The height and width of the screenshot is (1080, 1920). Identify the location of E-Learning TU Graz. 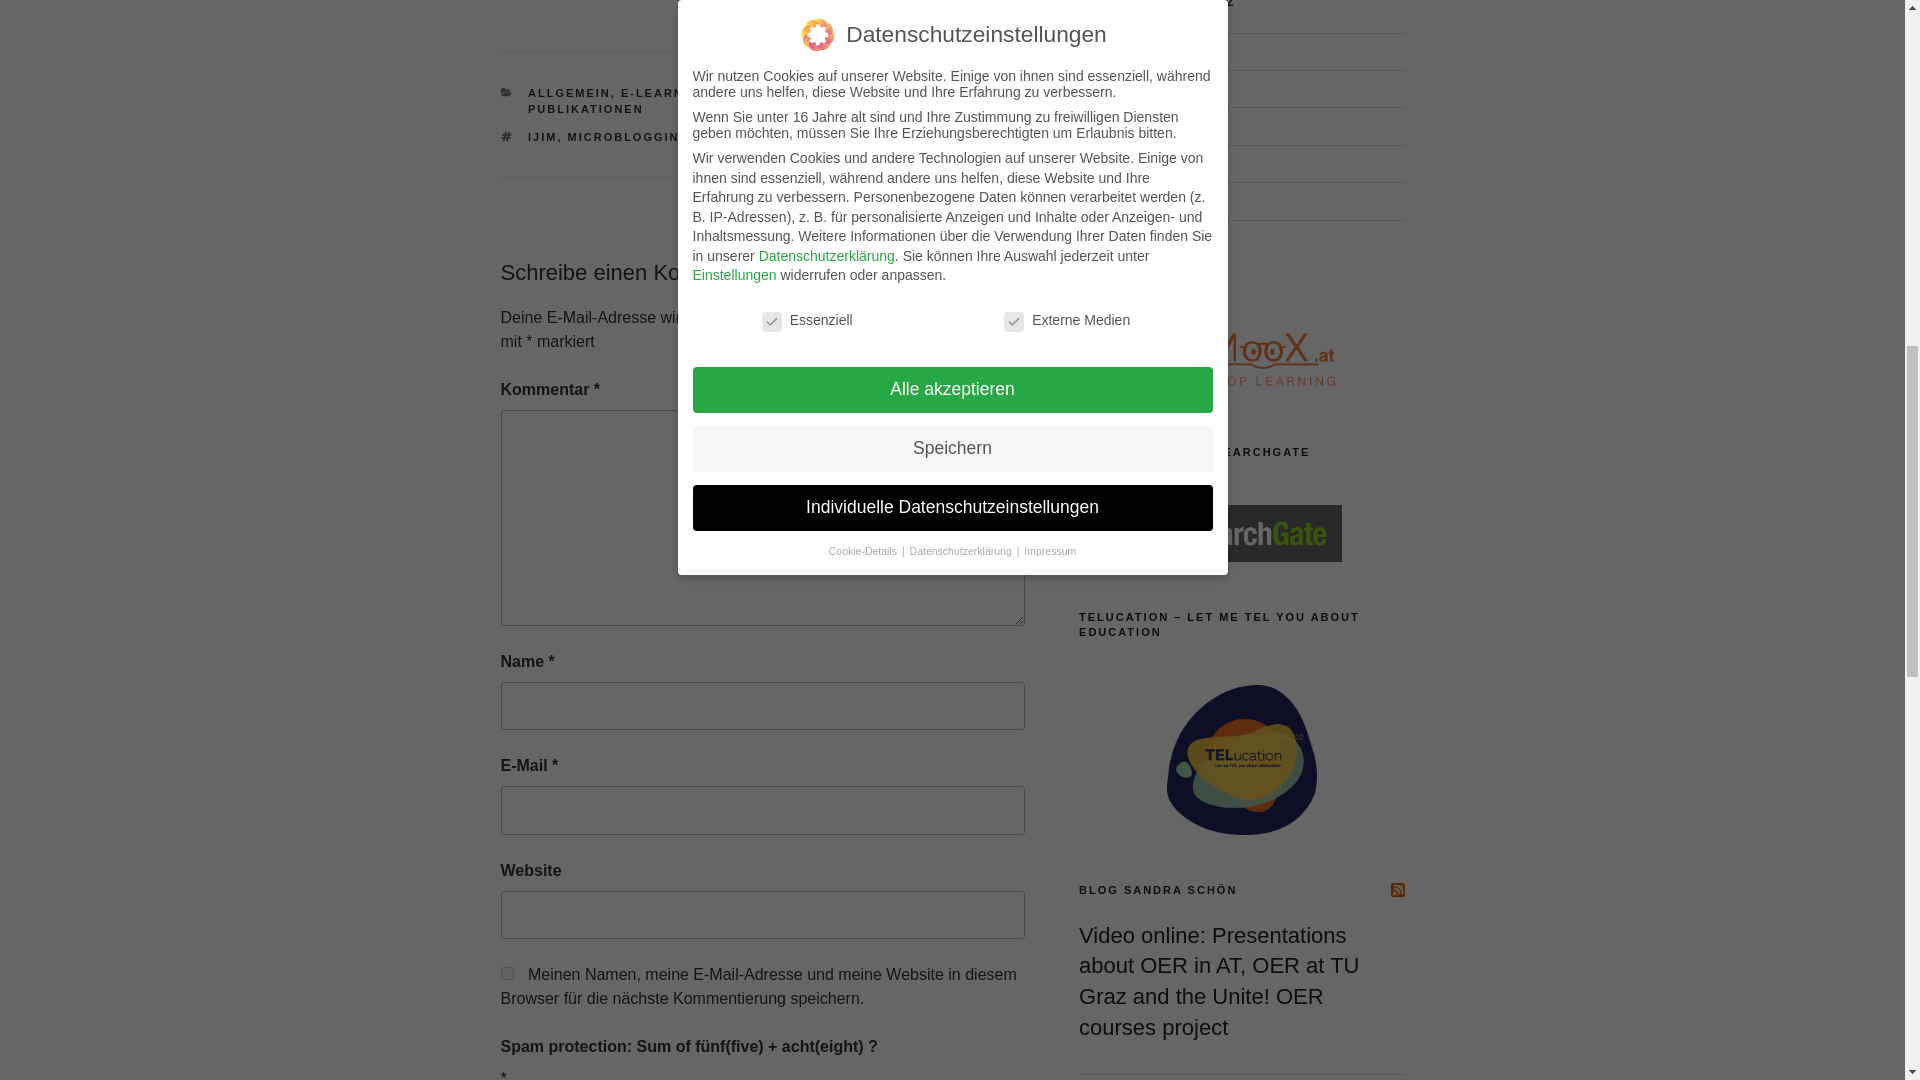
(1141, 52).